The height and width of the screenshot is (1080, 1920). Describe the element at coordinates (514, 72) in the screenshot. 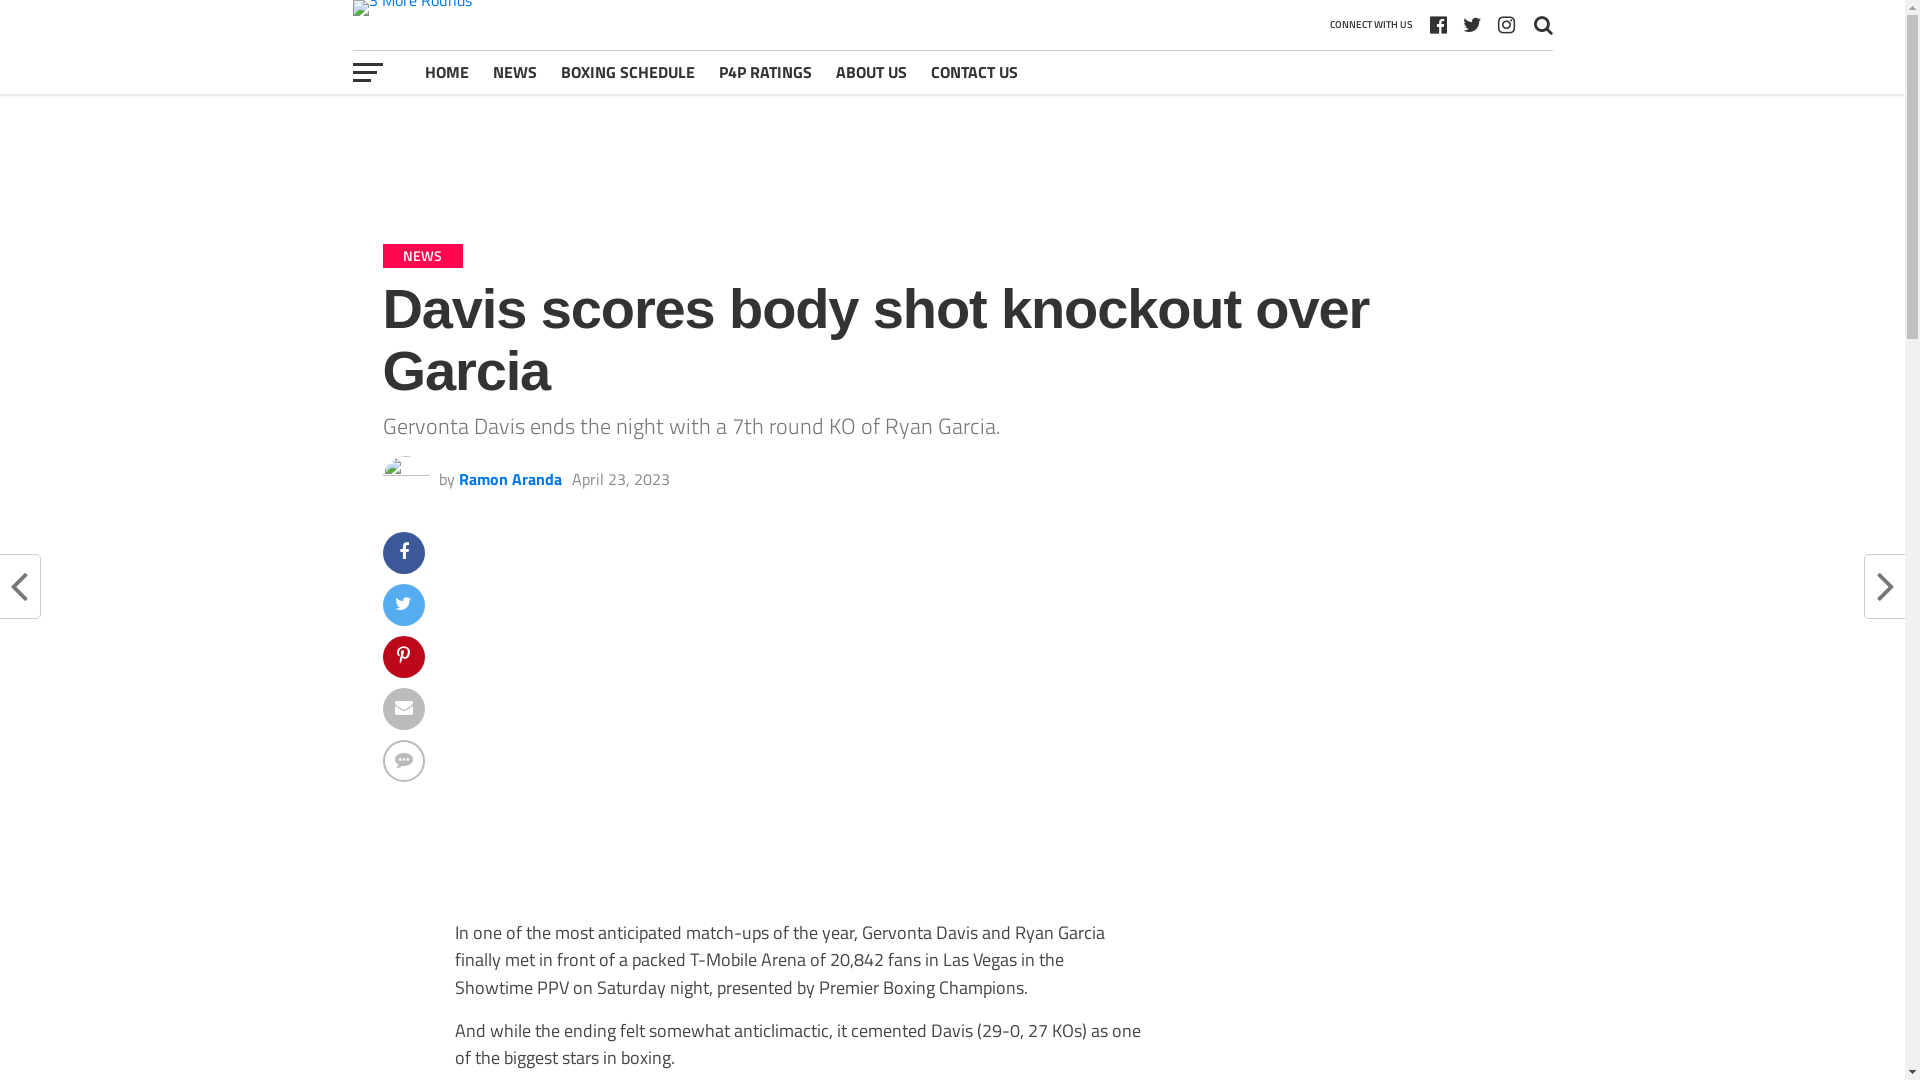

I see `NEWS` at that location.